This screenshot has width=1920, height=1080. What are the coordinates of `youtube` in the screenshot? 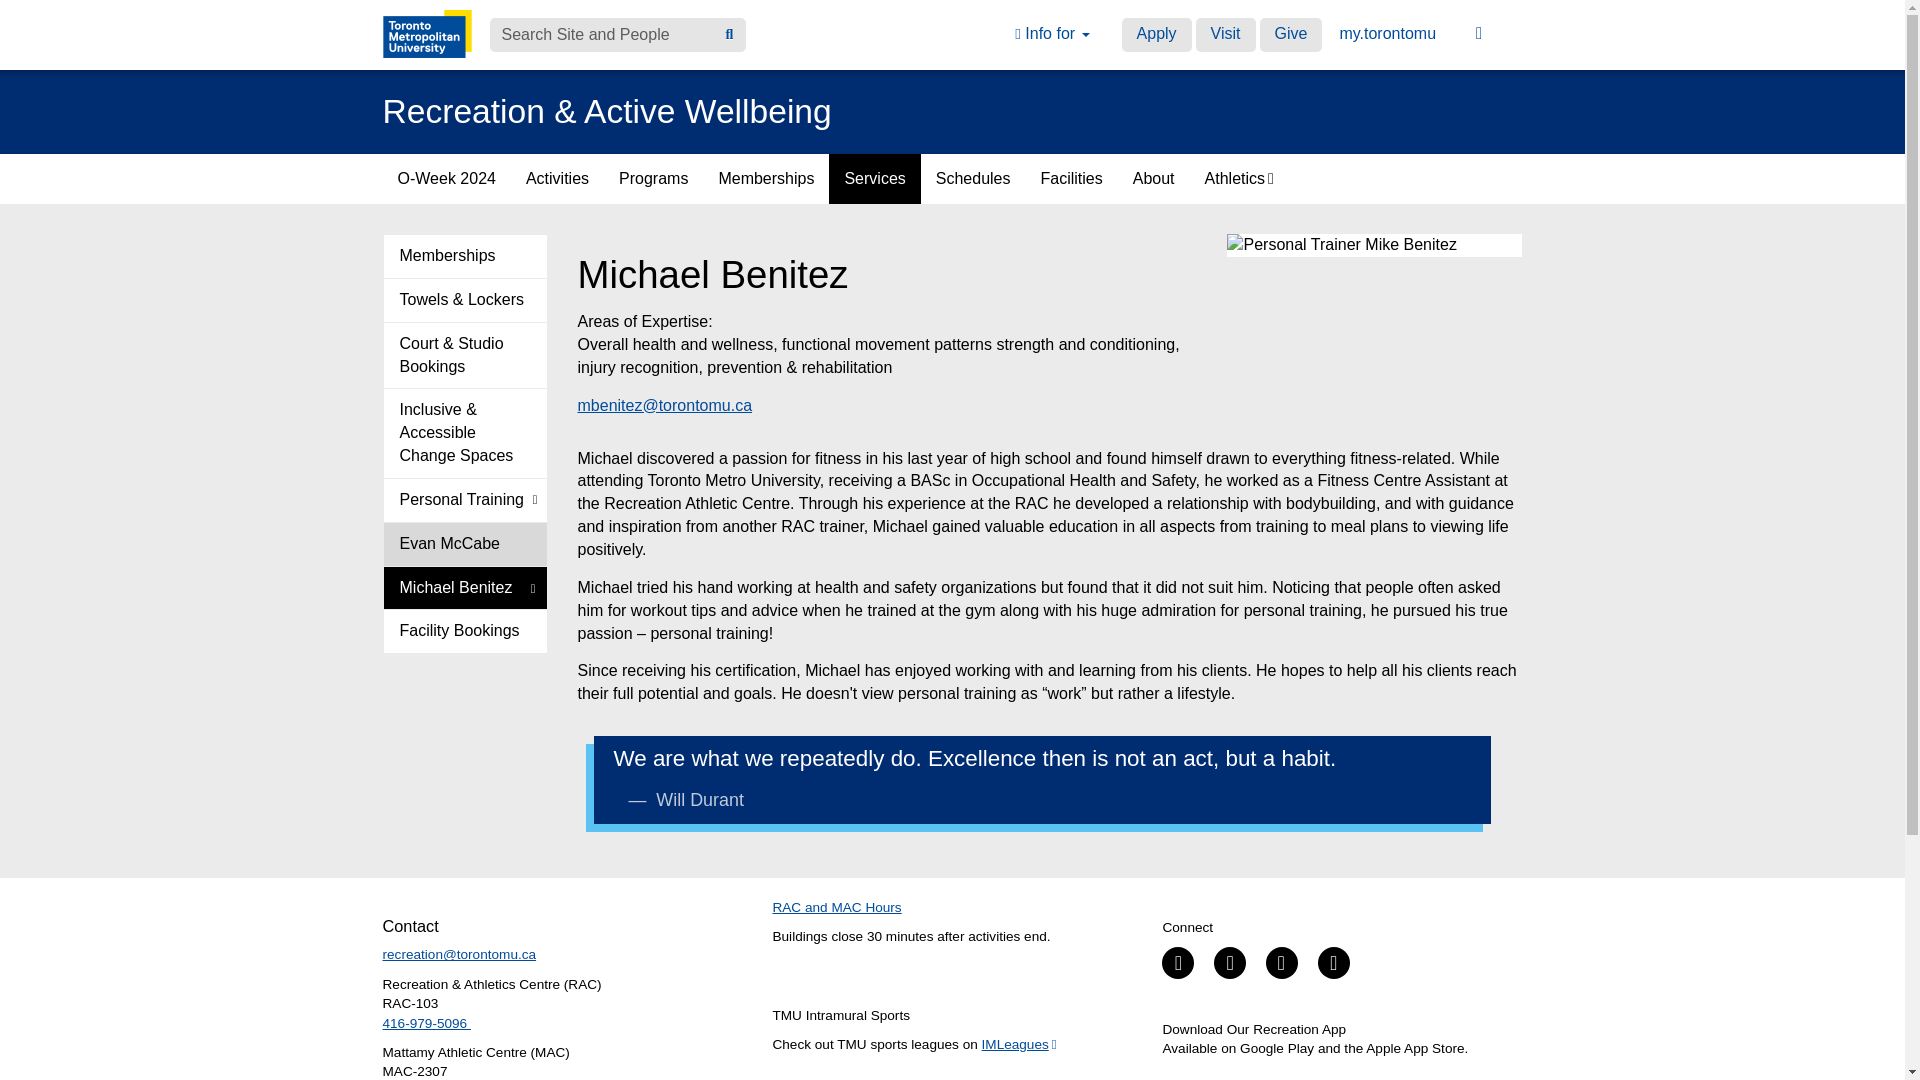 It's located at (1281, 962).